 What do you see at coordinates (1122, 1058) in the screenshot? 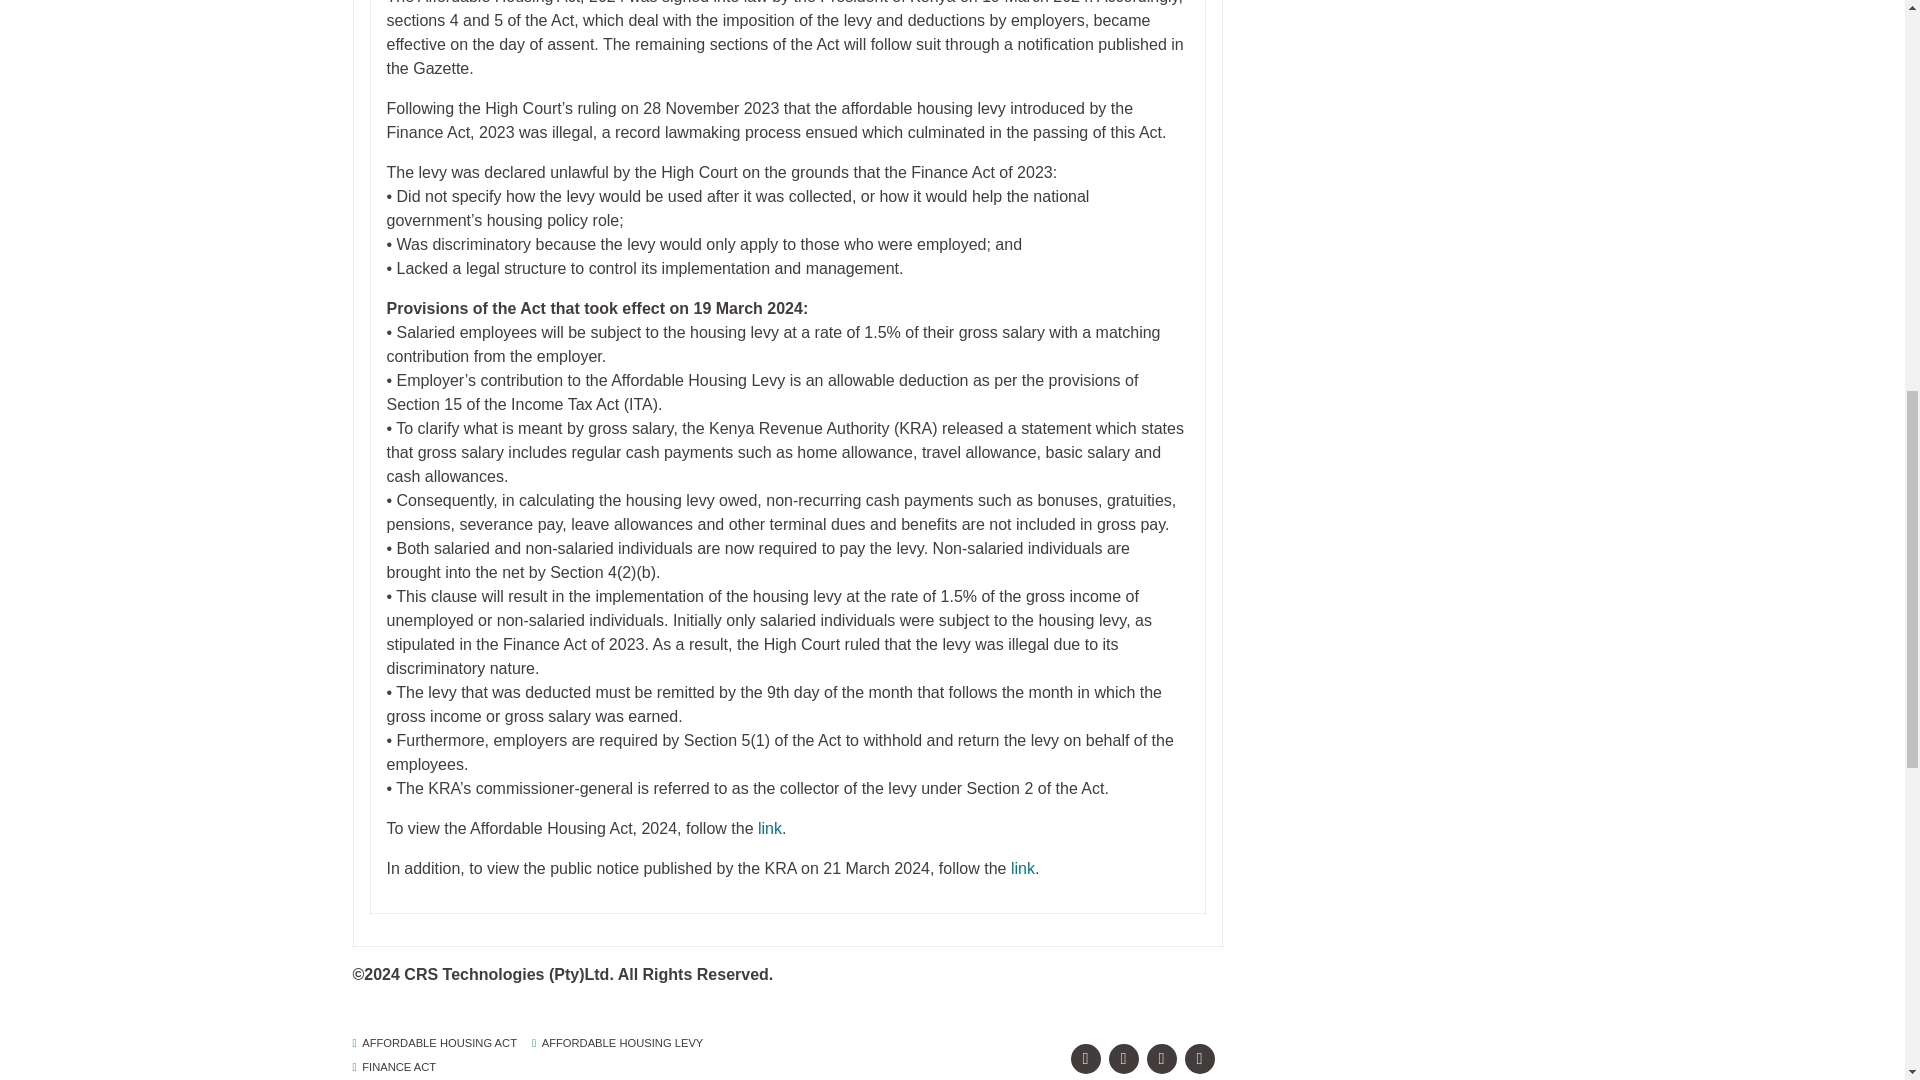
I see `Share on Twitter` at bounding box center [1122, 1058].